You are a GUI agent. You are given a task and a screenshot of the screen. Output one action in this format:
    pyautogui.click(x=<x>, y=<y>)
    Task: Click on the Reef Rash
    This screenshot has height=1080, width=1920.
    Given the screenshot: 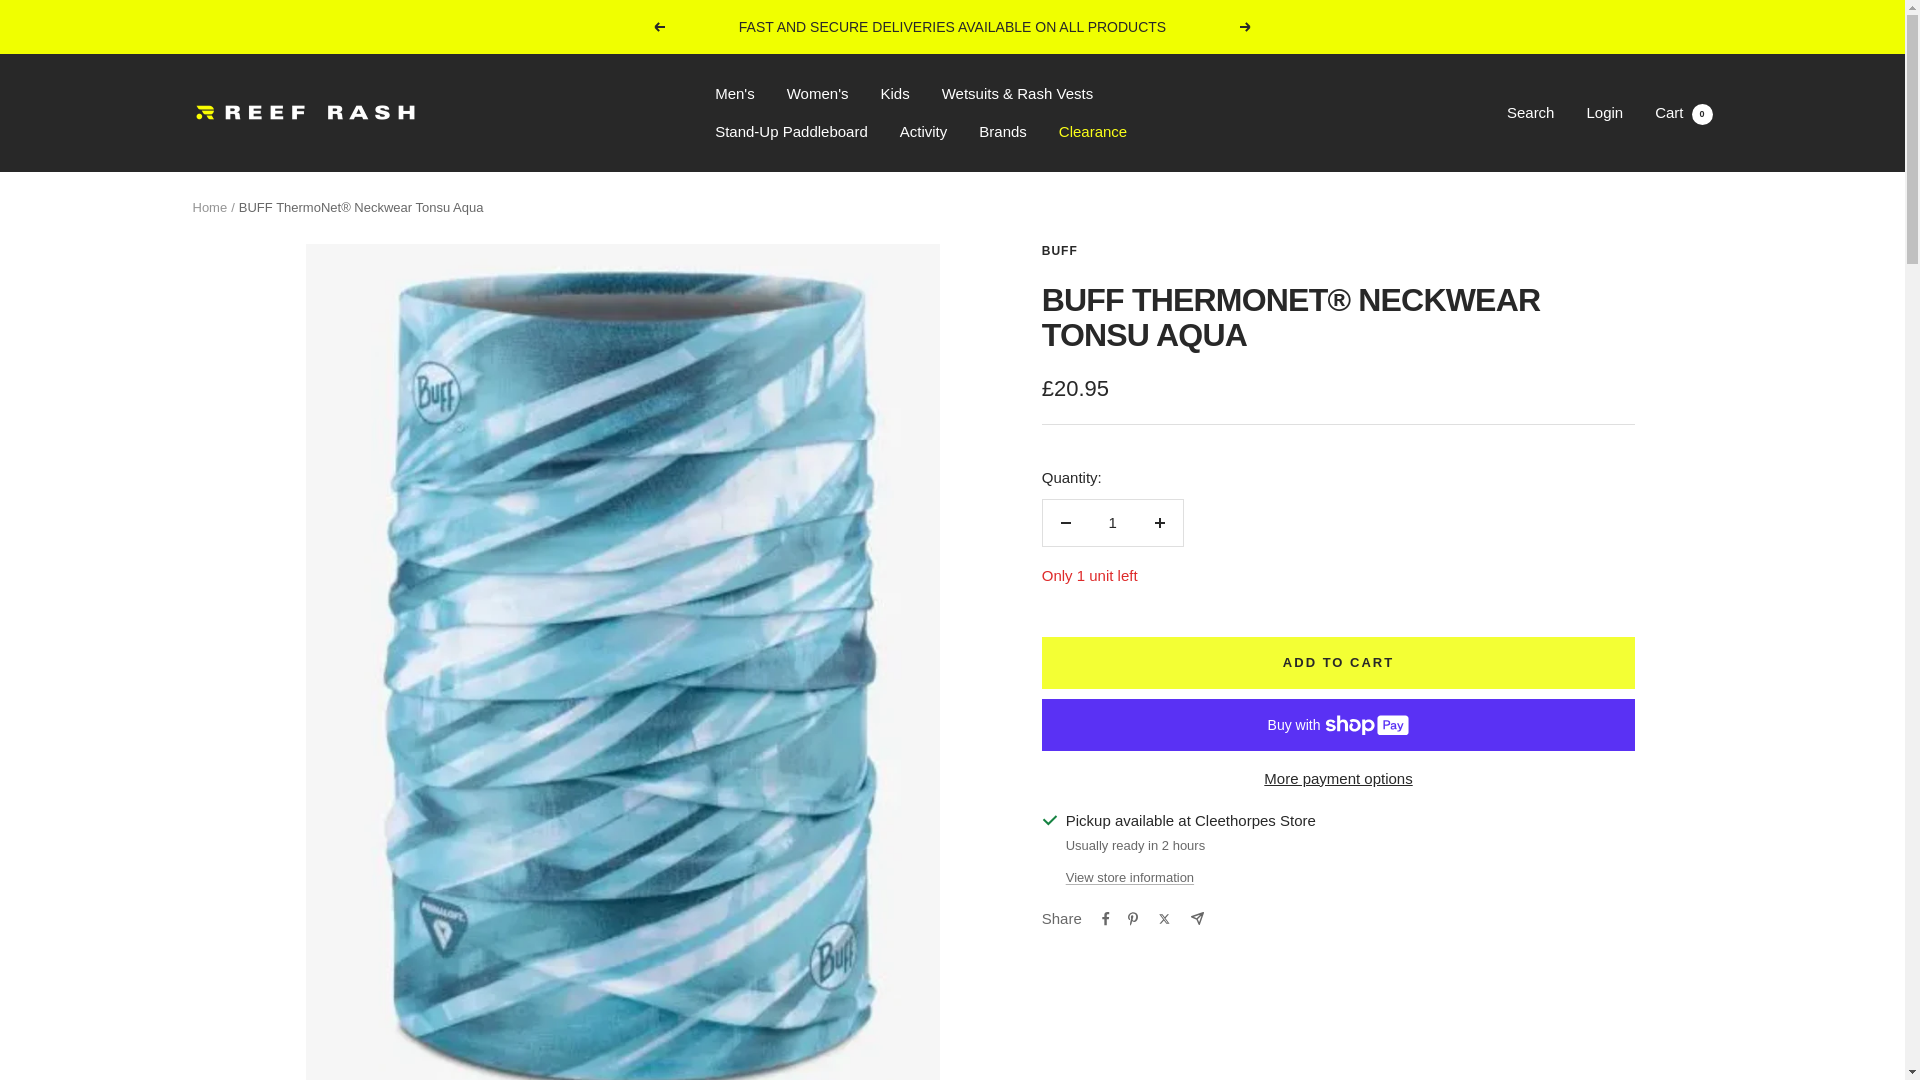 What is the action you would take?
    pyautogui.click(x=304, y=112)
    